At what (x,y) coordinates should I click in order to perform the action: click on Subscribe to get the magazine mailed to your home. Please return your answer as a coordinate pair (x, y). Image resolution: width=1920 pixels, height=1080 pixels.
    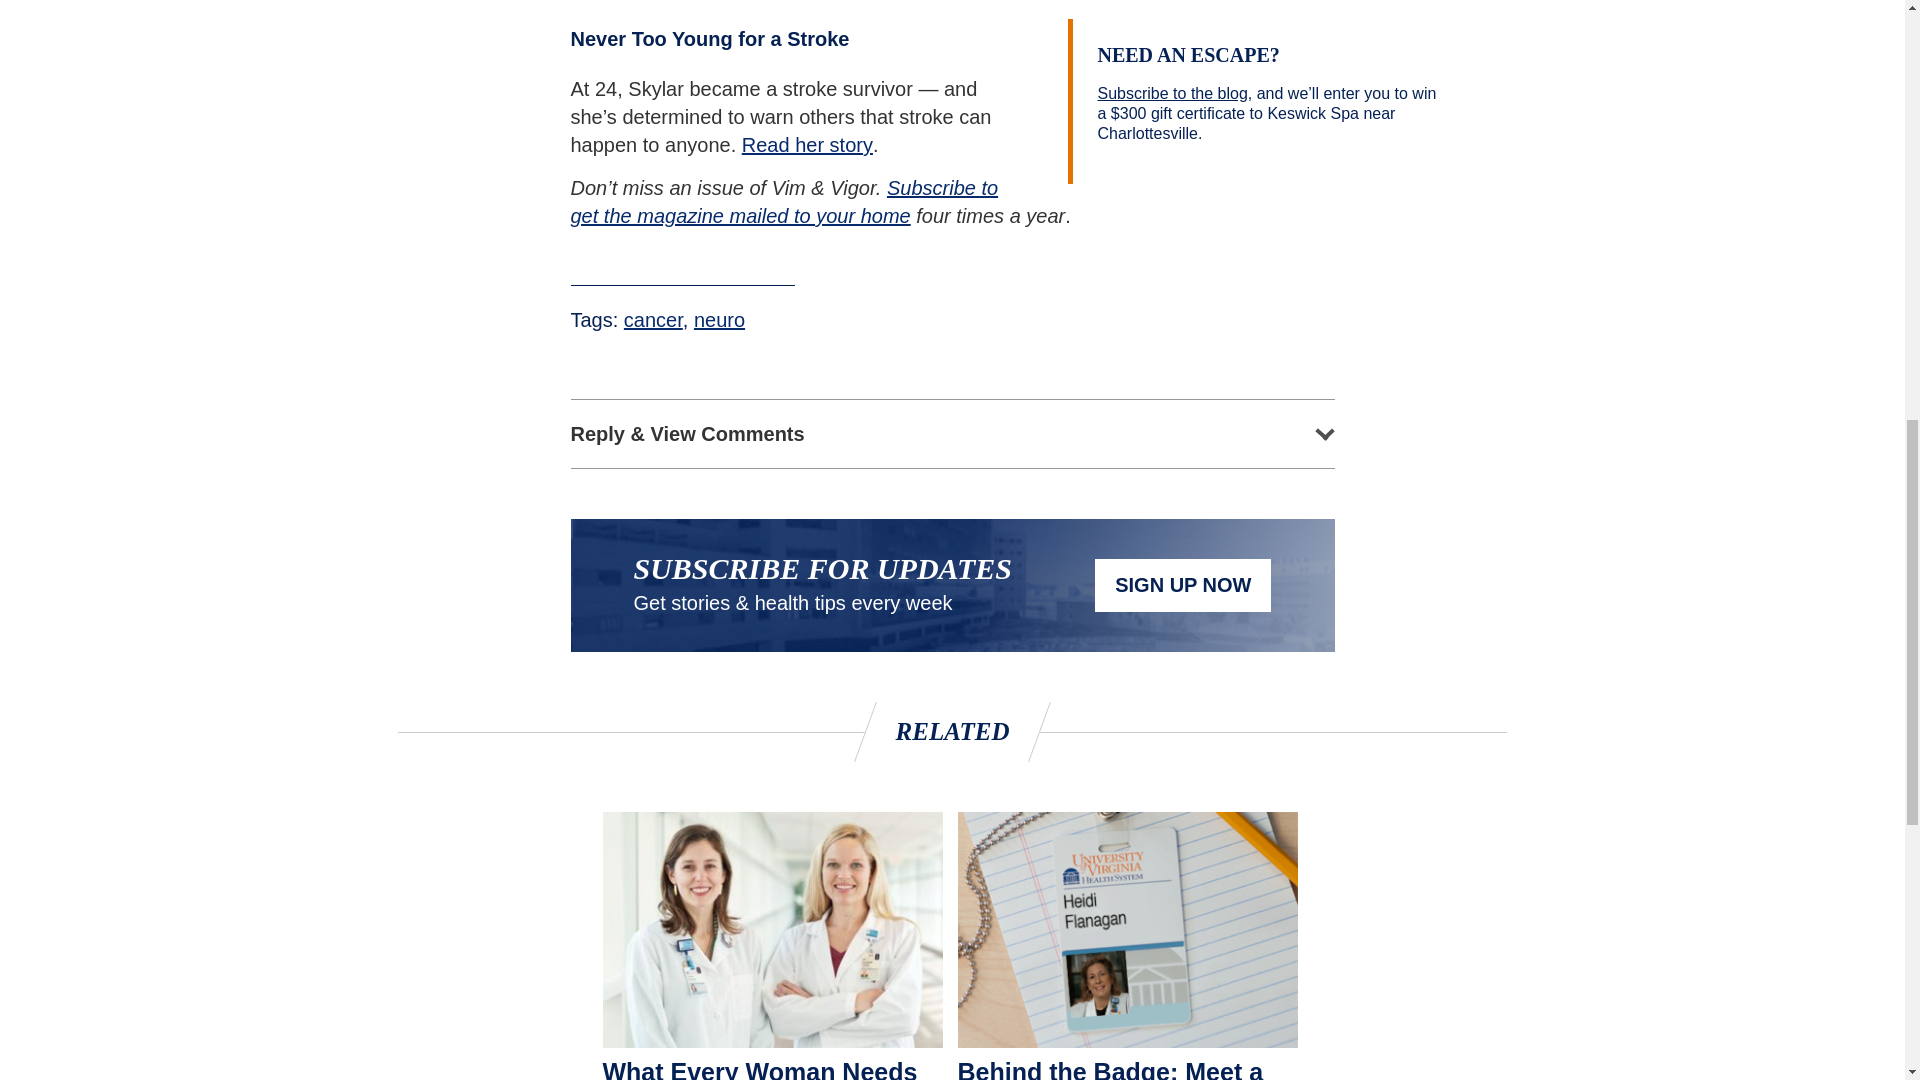
    Looking at the image, I should click on (784, 202).